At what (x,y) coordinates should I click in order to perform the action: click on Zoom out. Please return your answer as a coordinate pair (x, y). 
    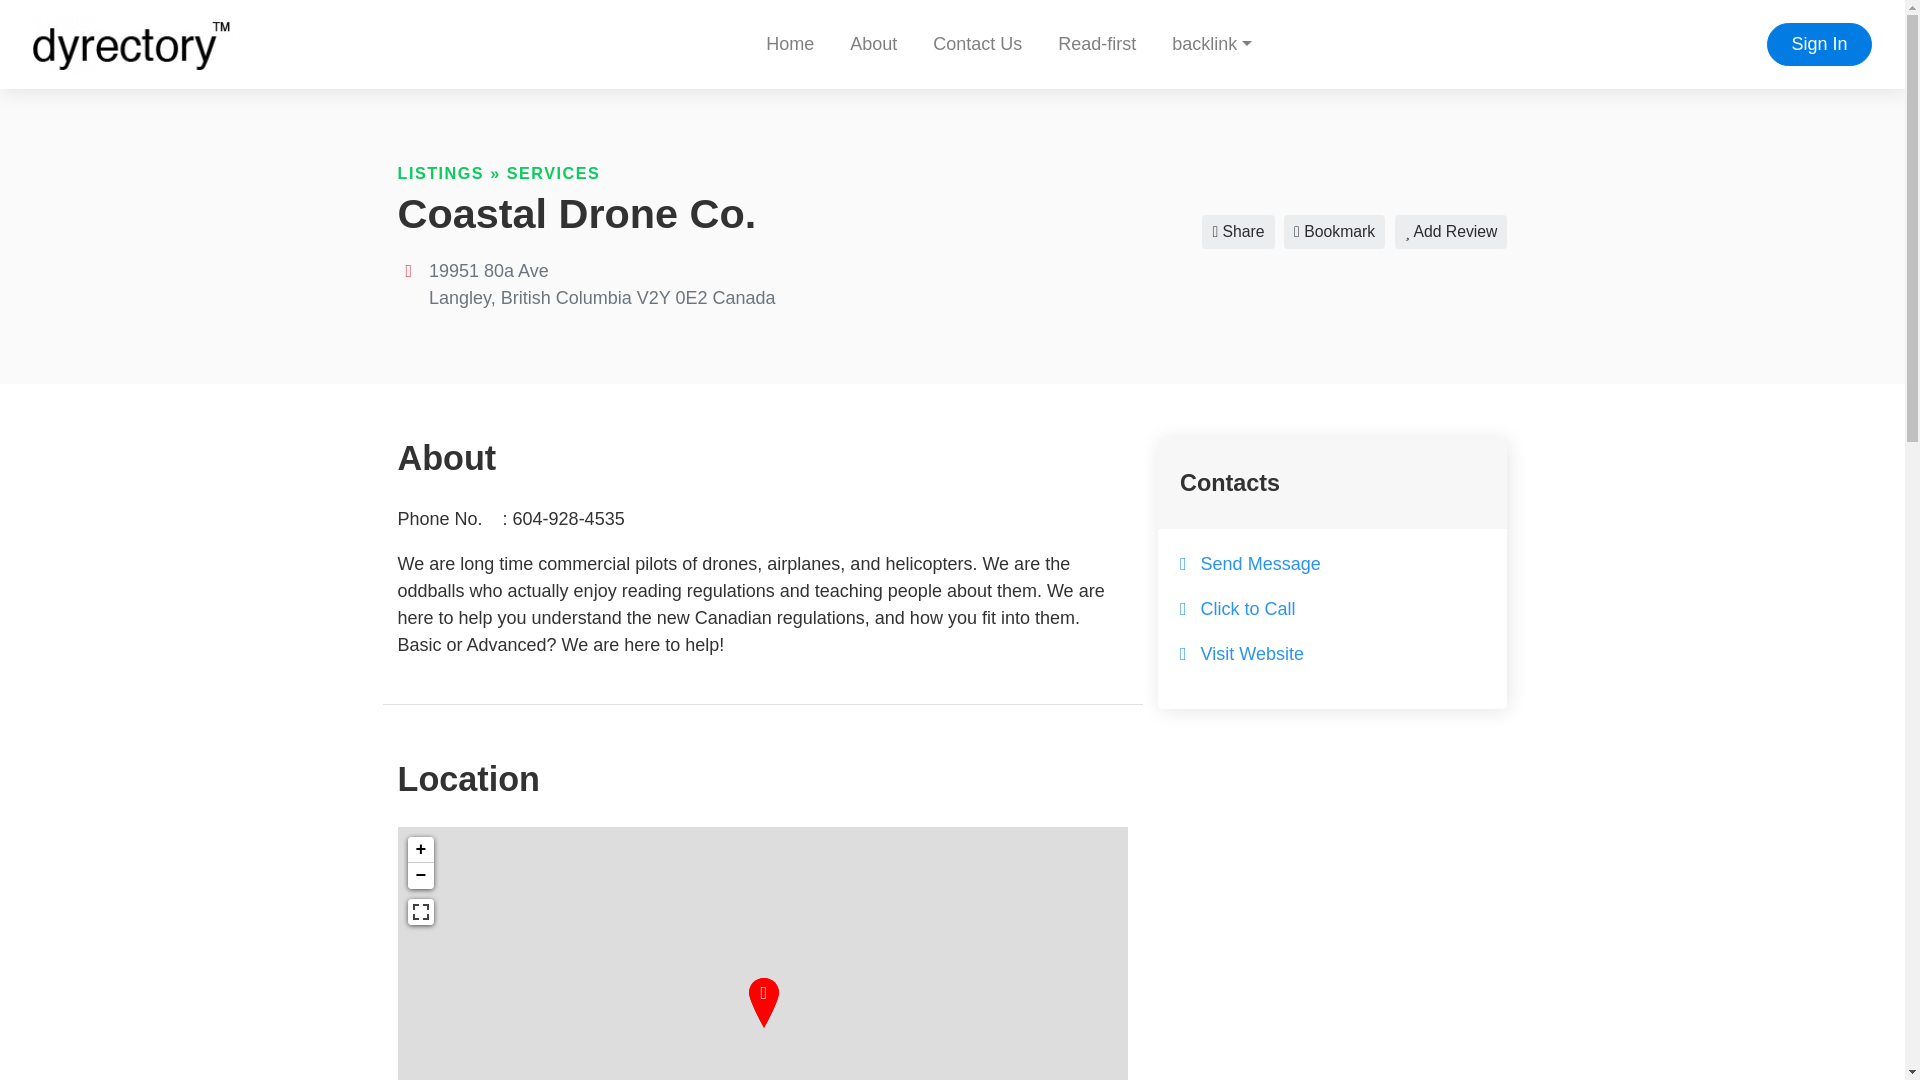
    Looking at the image, I should click on (420, 875).